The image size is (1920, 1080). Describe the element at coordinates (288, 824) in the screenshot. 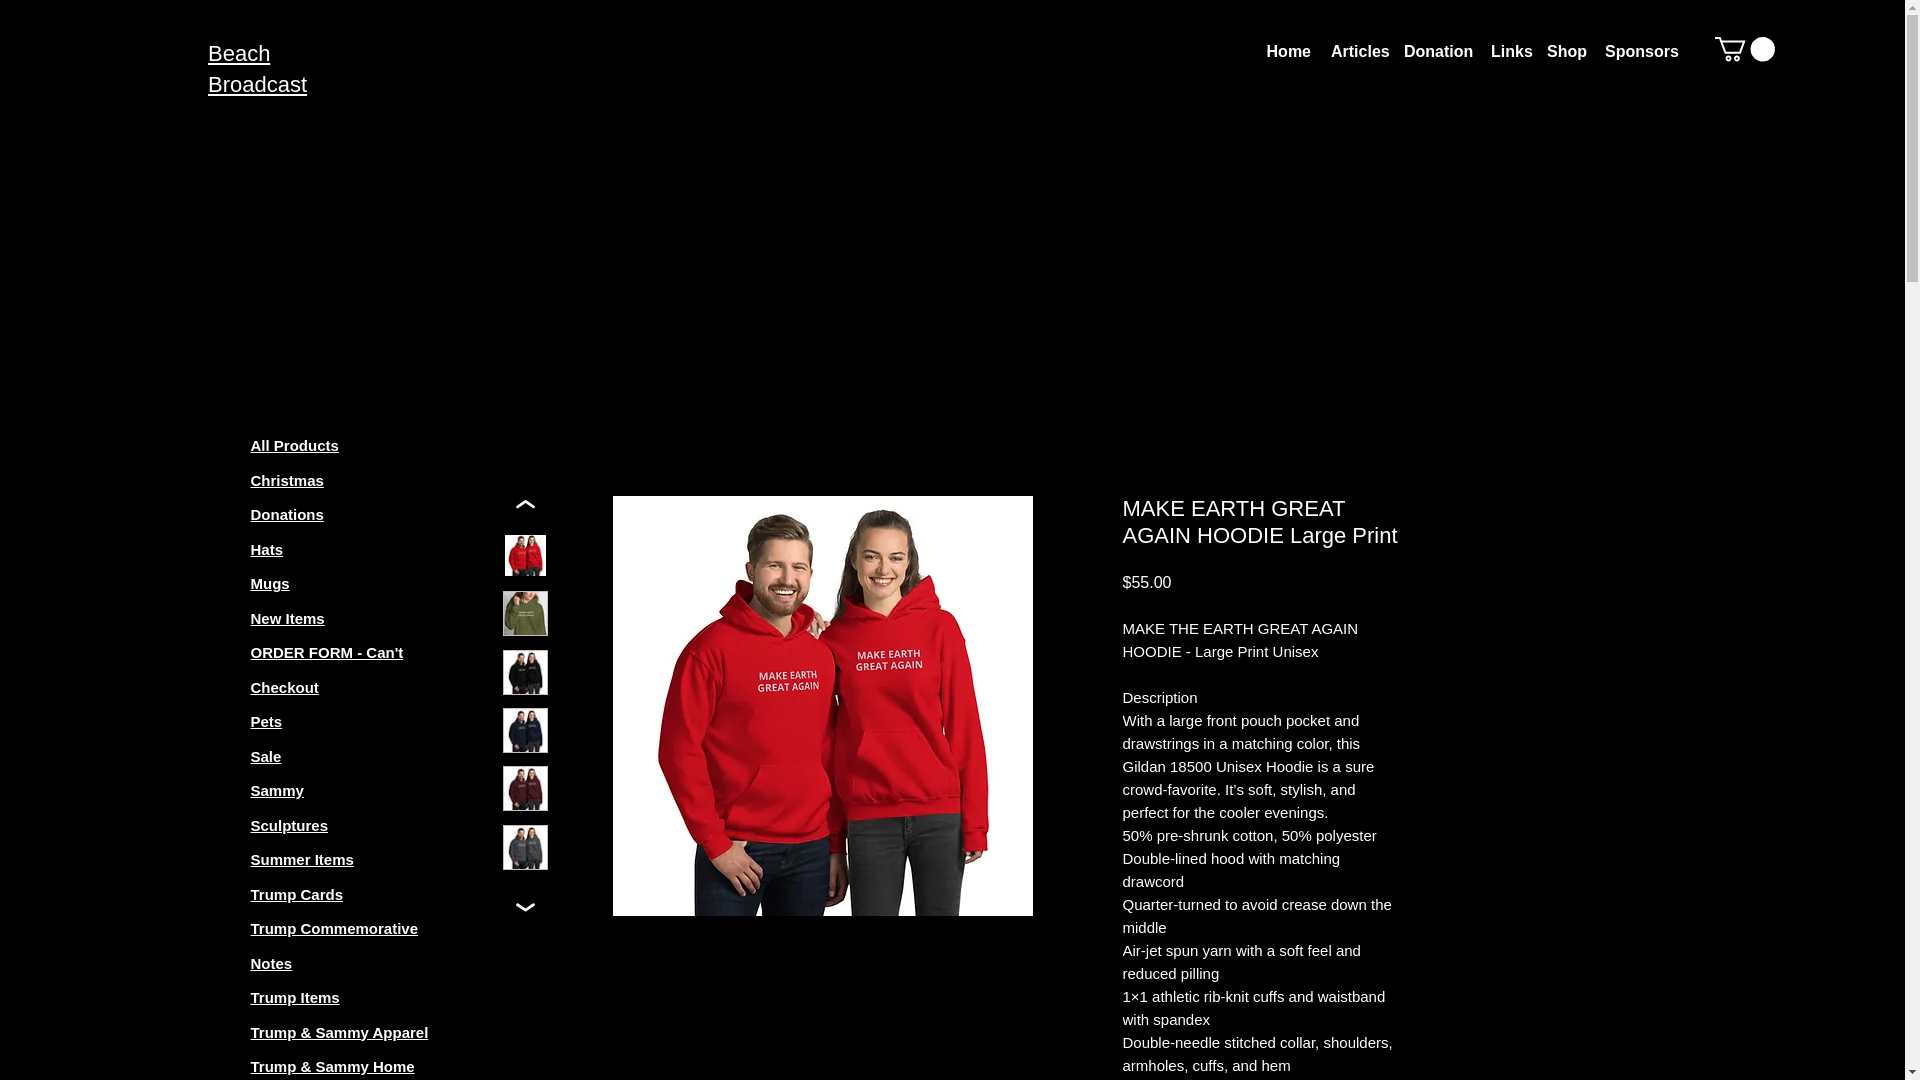

I see `Sculptures` at that location.